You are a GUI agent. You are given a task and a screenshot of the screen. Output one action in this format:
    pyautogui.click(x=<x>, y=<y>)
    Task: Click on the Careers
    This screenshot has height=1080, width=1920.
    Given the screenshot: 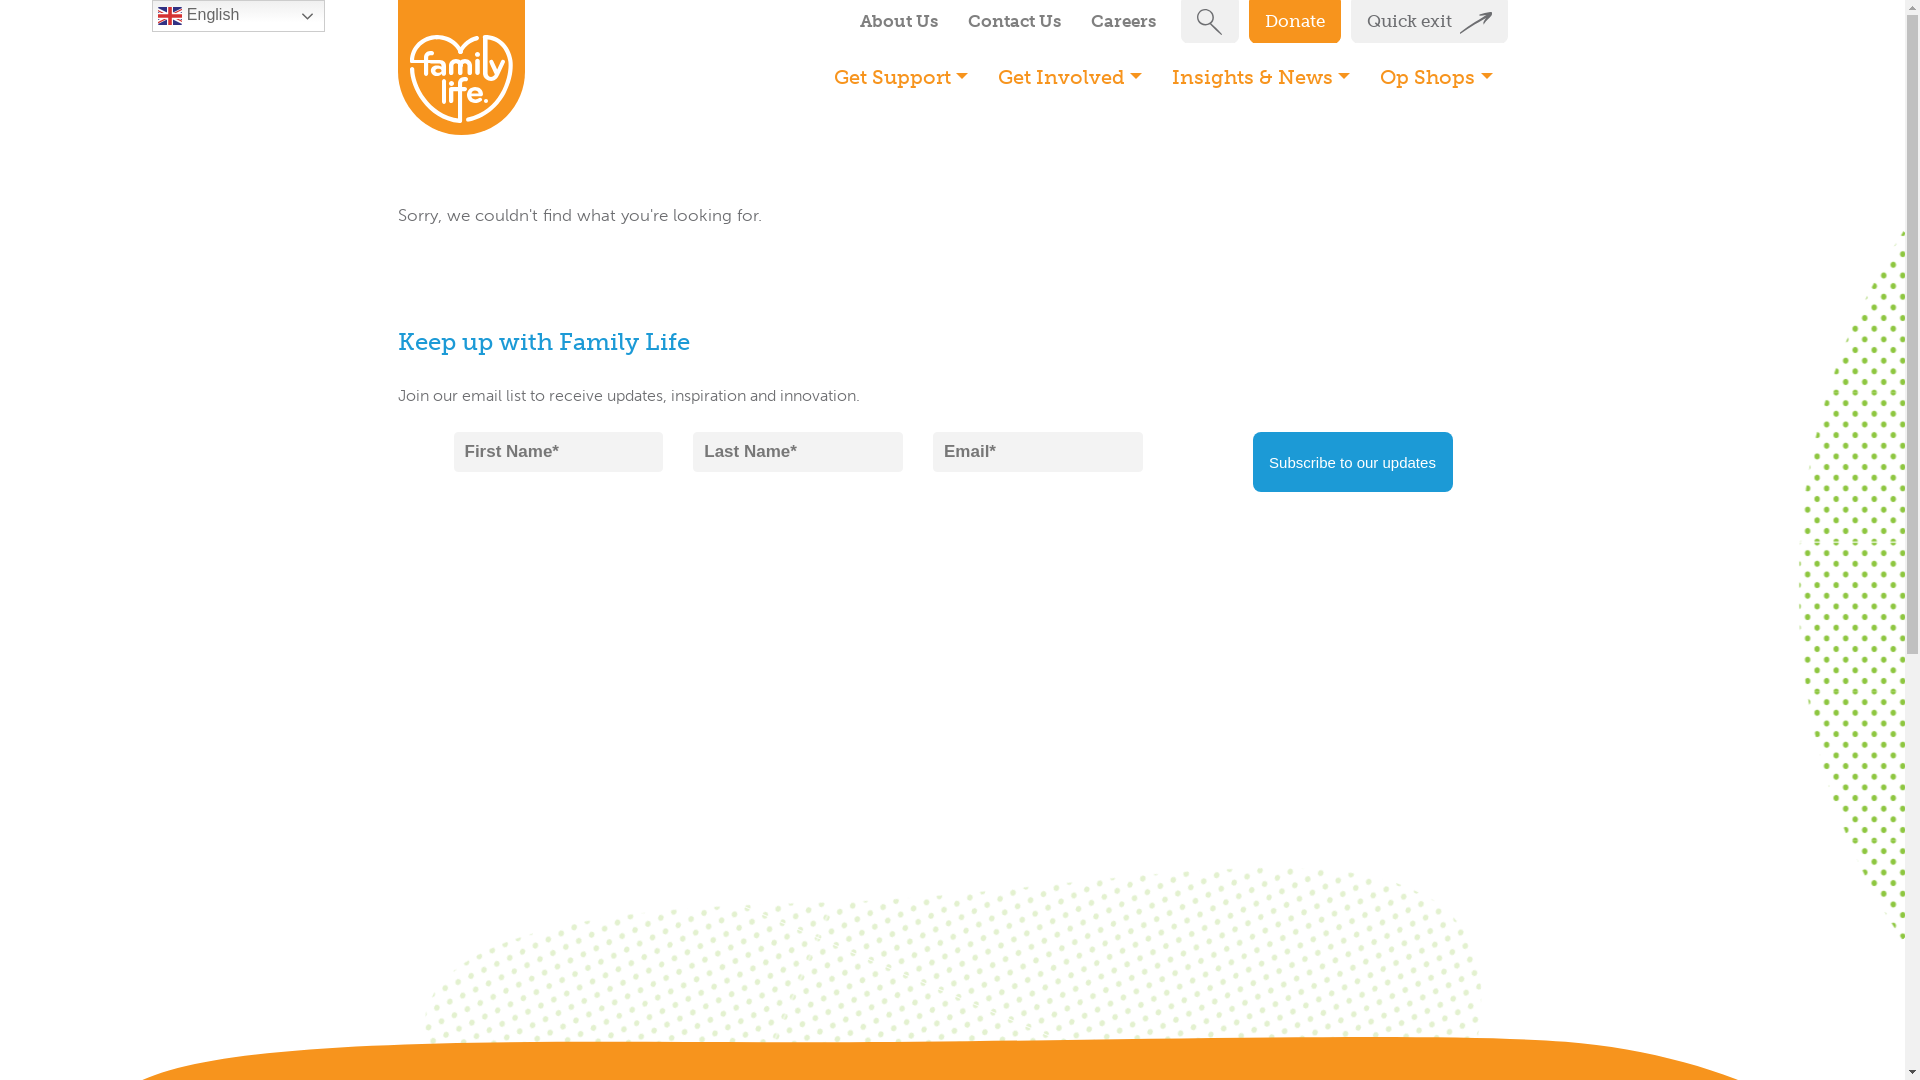 What is the action you would take?
    pyautogui.click(x=1124, y=22)
    